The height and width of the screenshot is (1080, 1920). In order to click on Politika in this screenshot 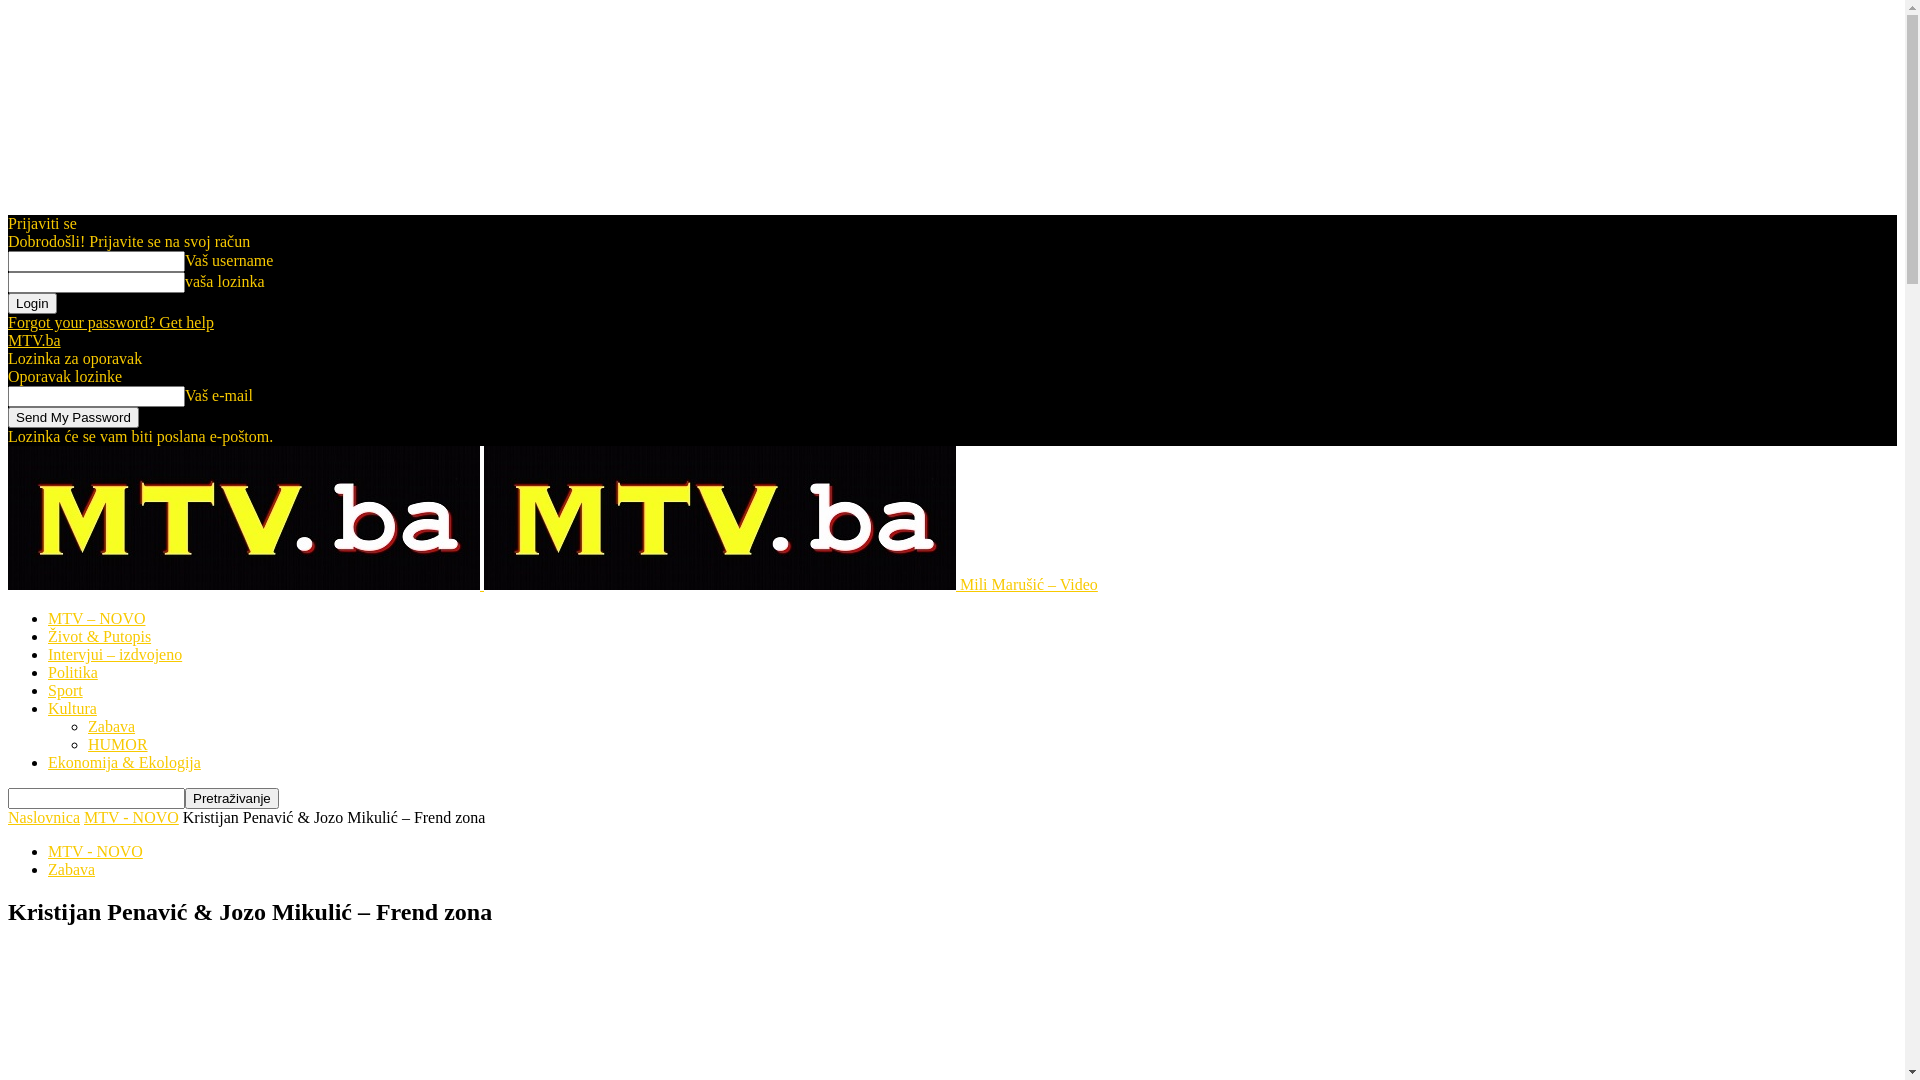, I will do `click(73, 672)`.